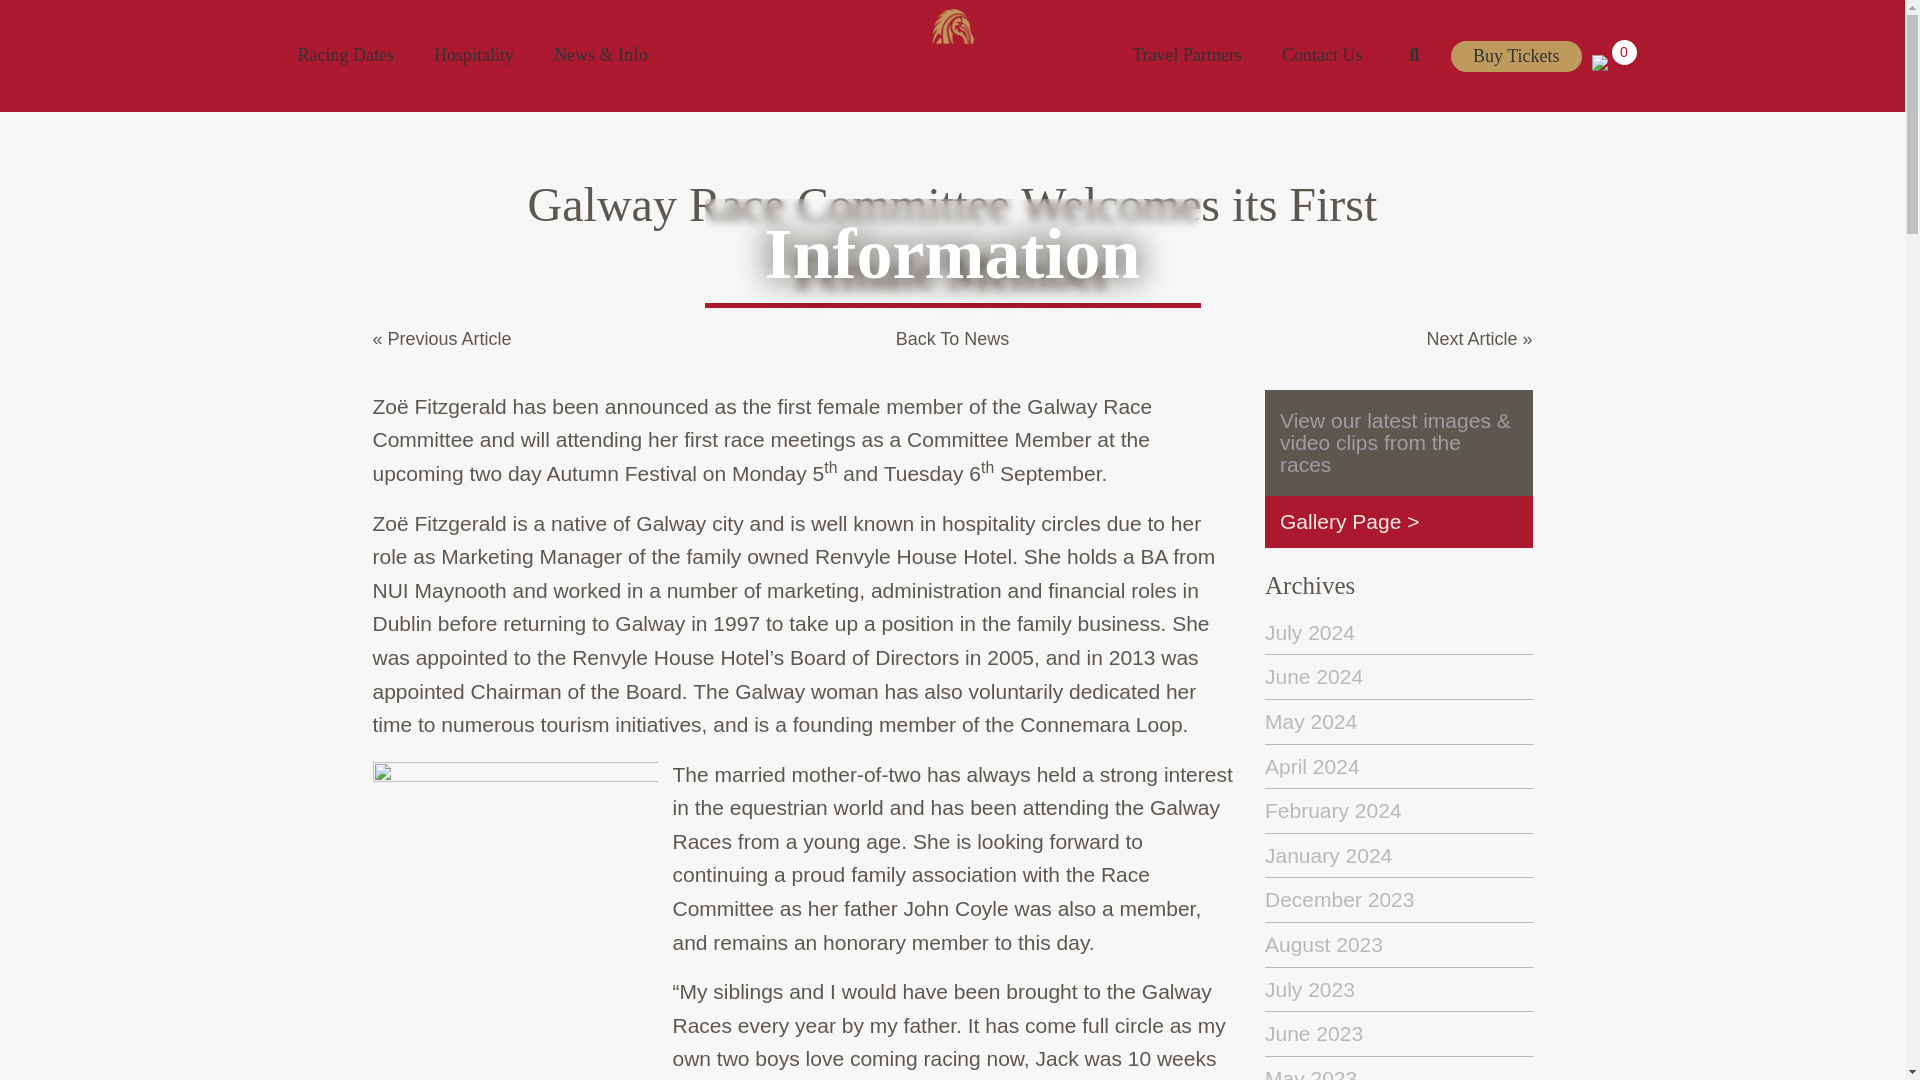 This screenshot has height=1080, width=1920. What do you see at coordinates (1516, 56) in the screenshot?
I see `Buy Tickets` at bounding box center [1516, 56].